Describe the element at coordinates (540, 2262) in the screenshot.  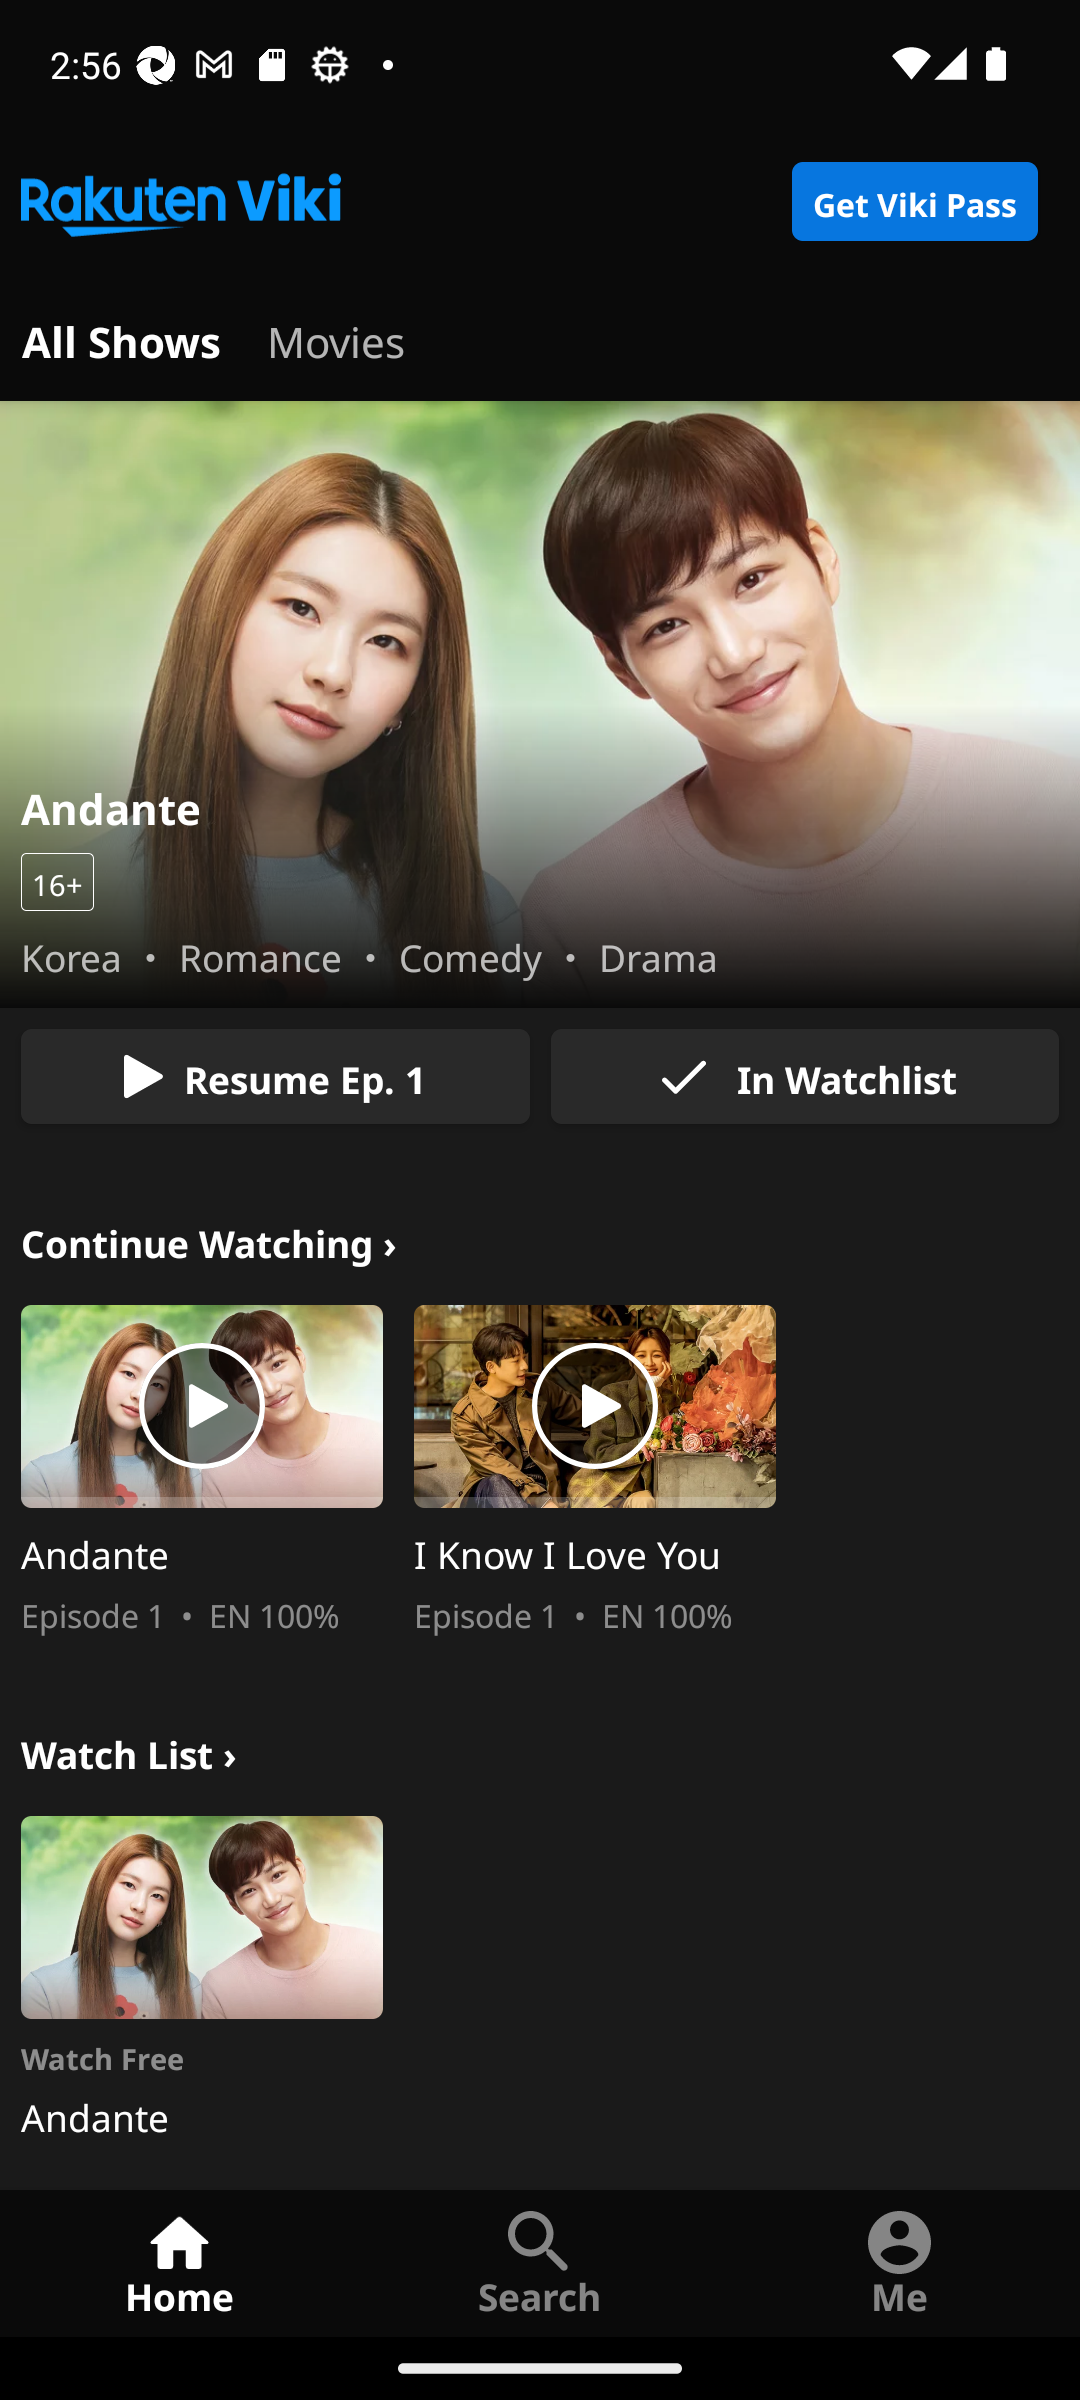
I see `Search` at that location.